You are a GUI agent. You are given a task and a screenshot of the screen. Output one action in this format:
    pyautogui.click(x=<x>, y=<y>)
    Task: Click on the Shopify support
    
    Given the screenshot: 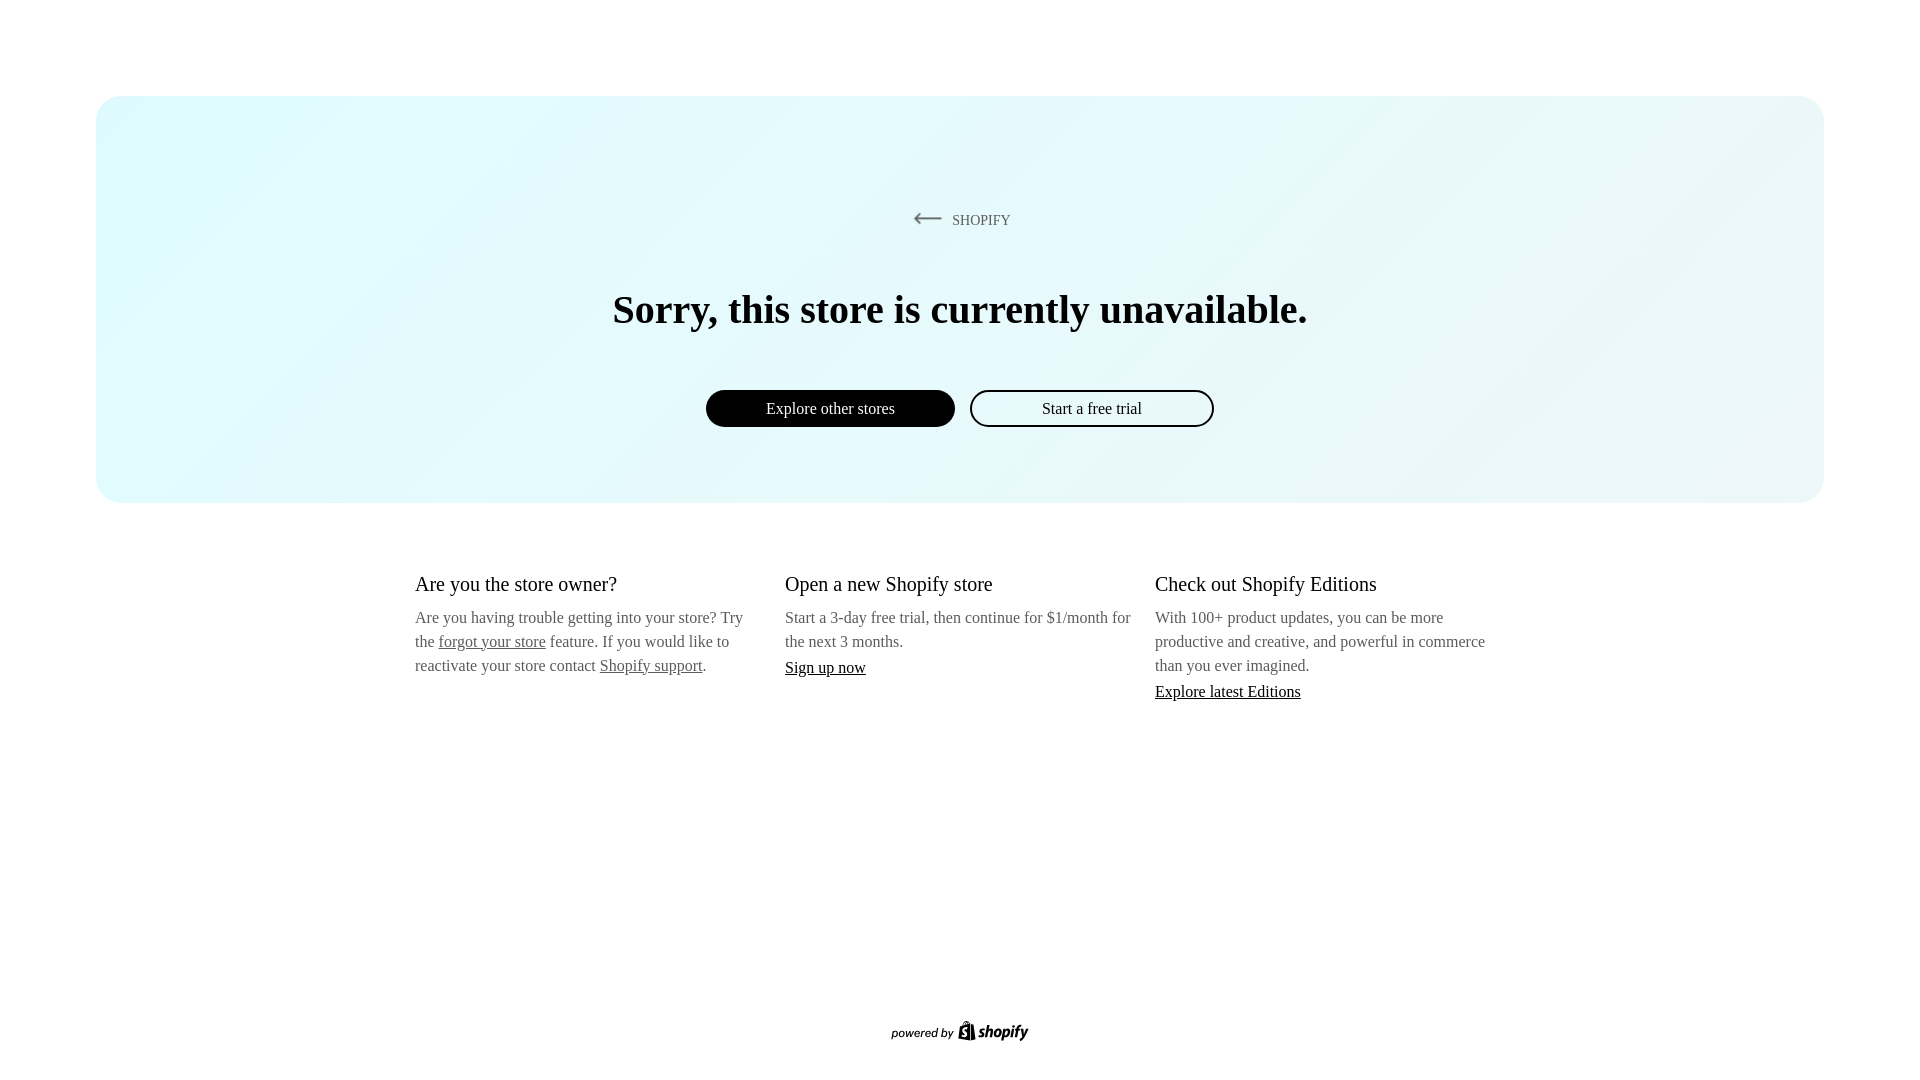 What is the action you would take?
    pyautogui.click(x=650, y=664)
    